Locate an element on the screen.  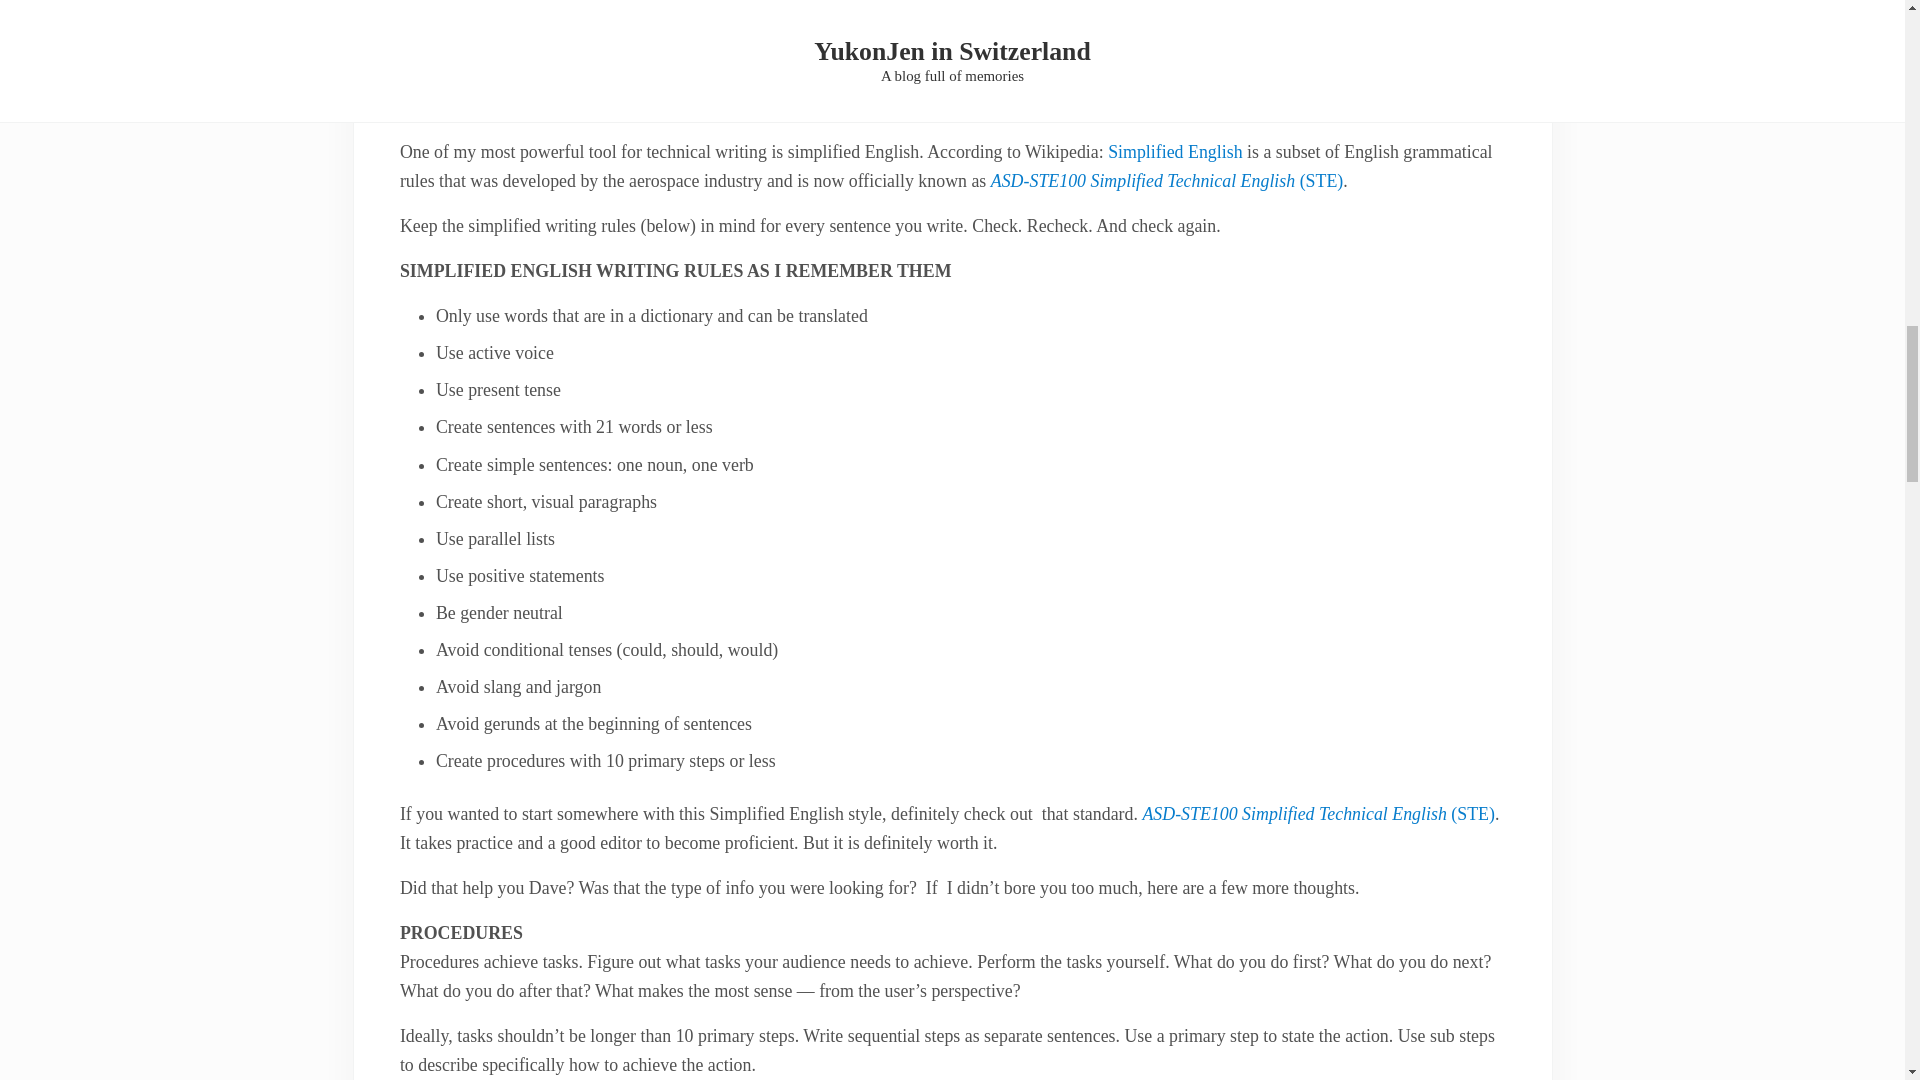
Simplified English Standard is located at coordinates (1167, 180).